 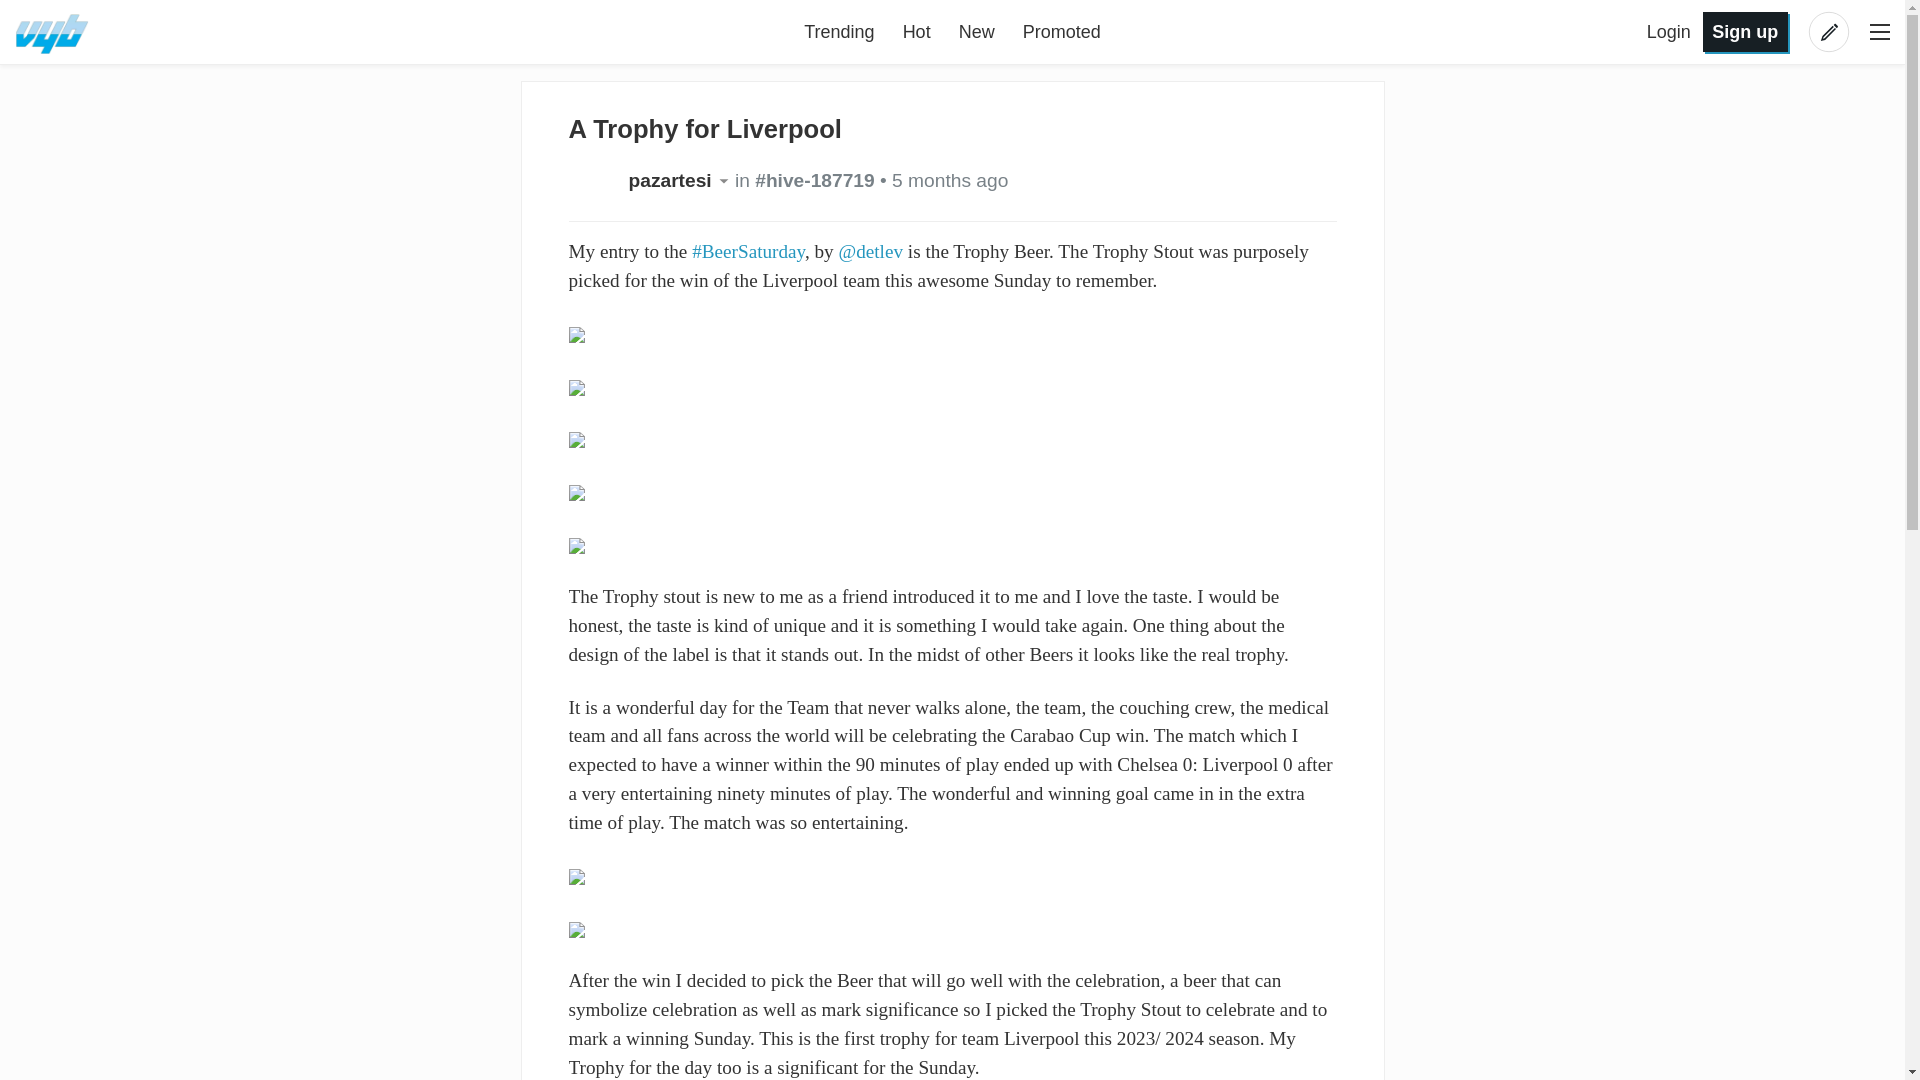 What do you see at coordinates (1671, 32) in the screenshot?
I see `Login` at bounding box center [1671, 32].